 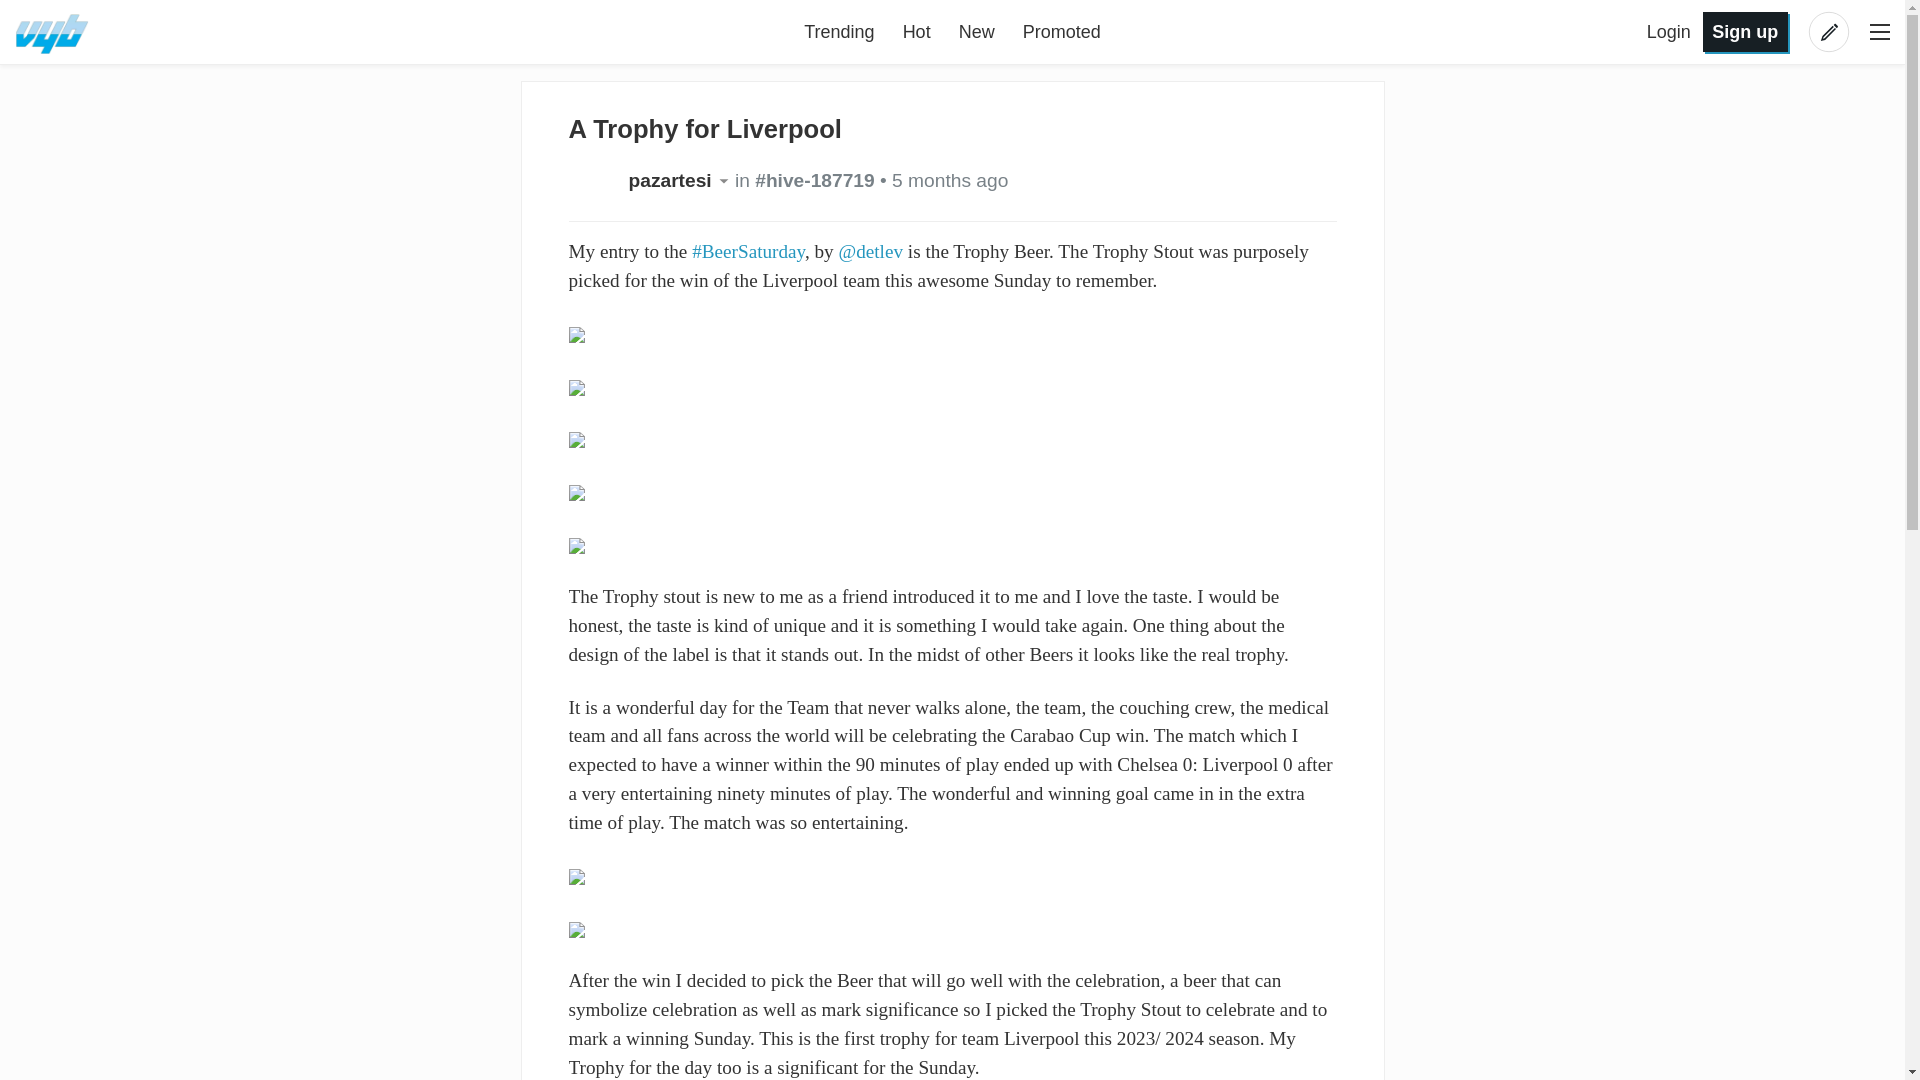 What do you see at coordinates (1671, 32) in the screenshot?
I see `Login` at bounding box center [1671, 32].